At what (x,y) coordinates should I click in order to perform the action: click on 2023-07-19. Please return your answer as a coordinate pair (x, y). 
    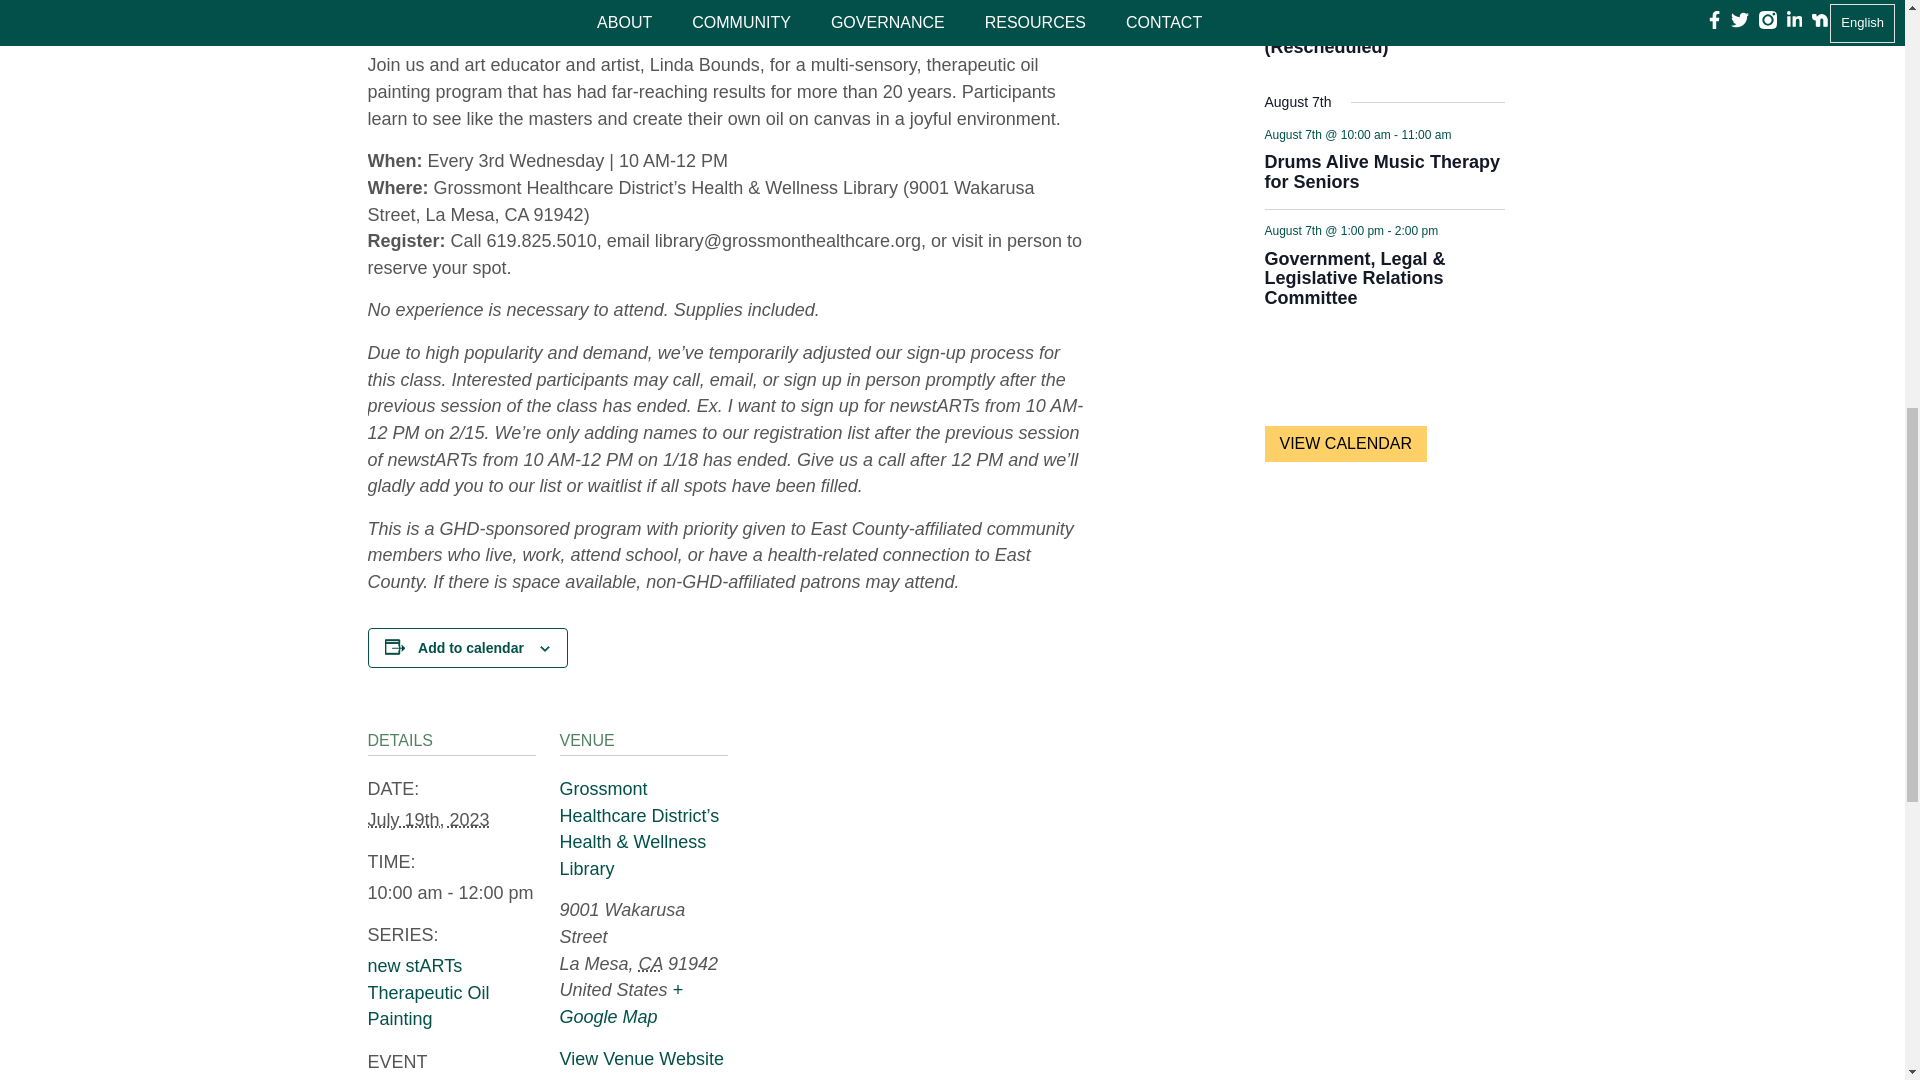
    Looking at the image, I should click on (452, 894).